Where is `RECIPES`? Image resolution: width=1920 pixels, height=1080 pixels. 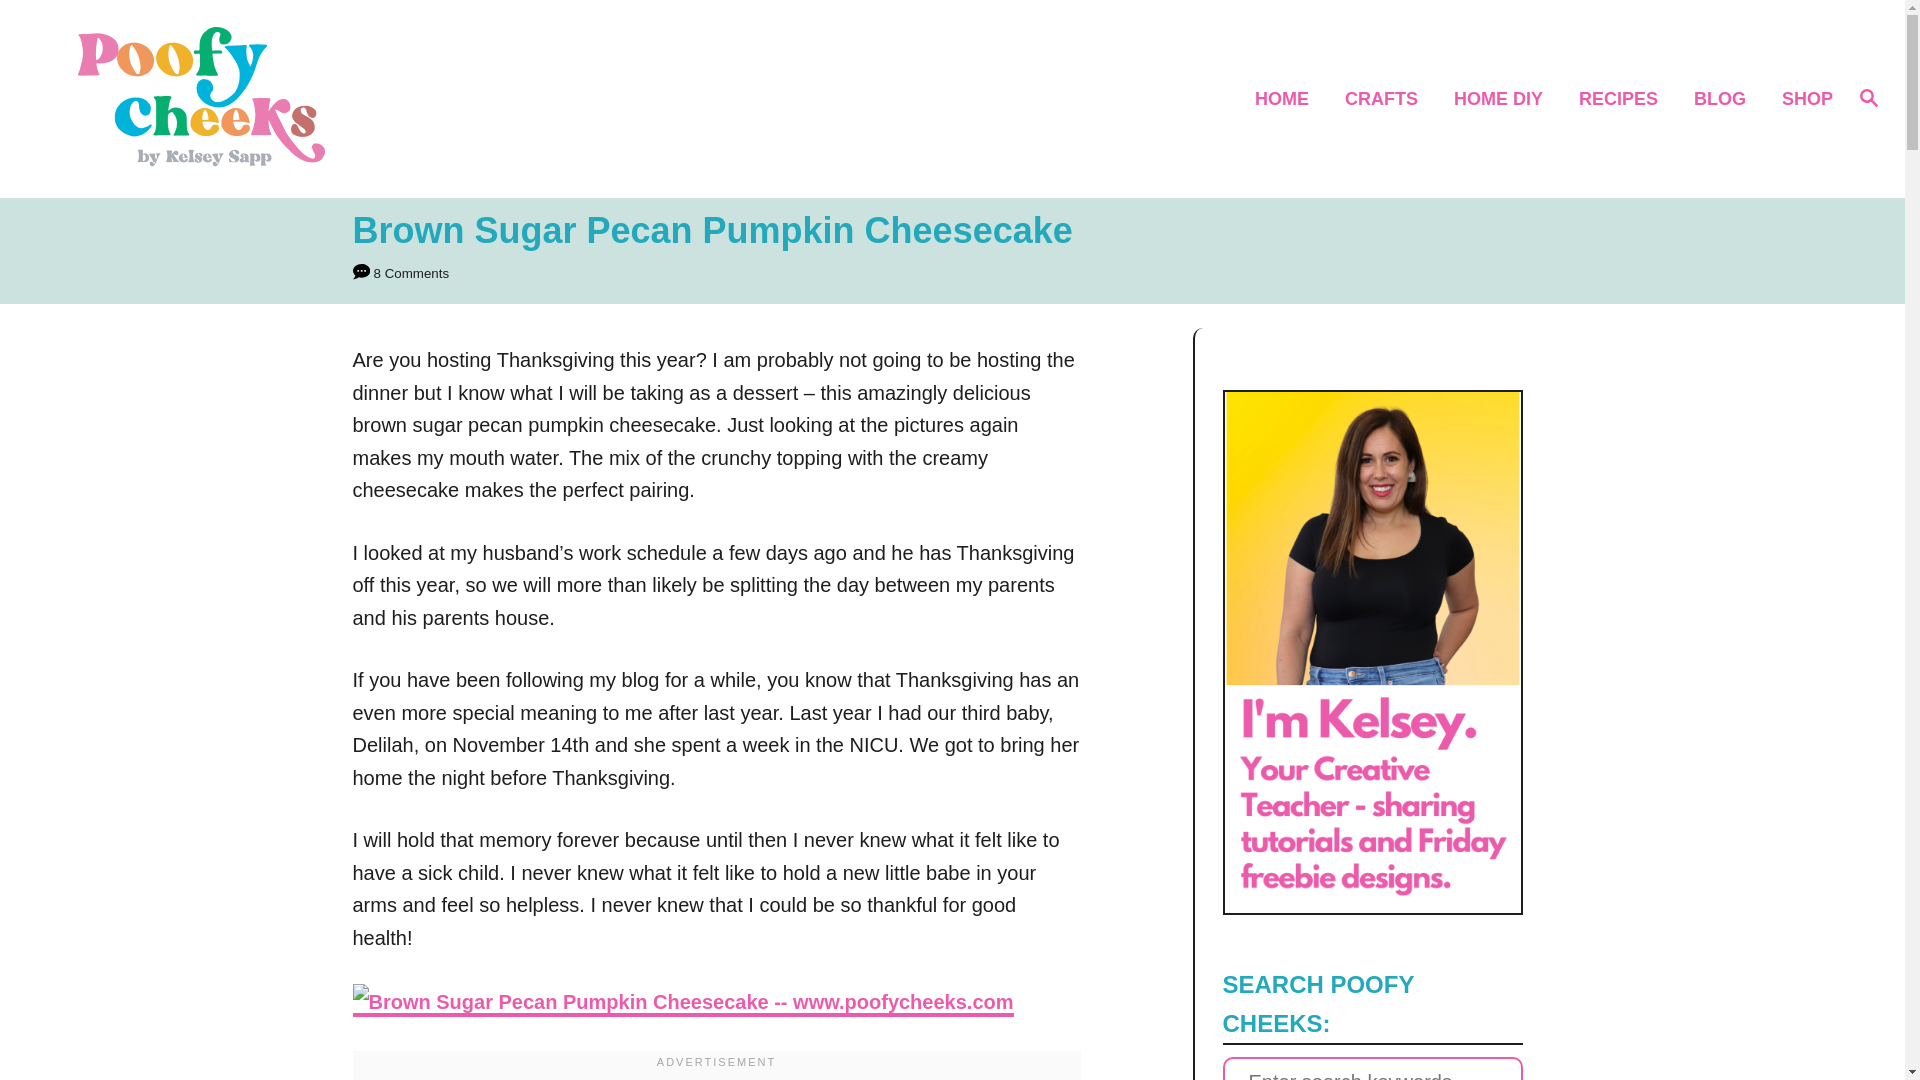 RECIPES is located at coordinates (1624, 100).